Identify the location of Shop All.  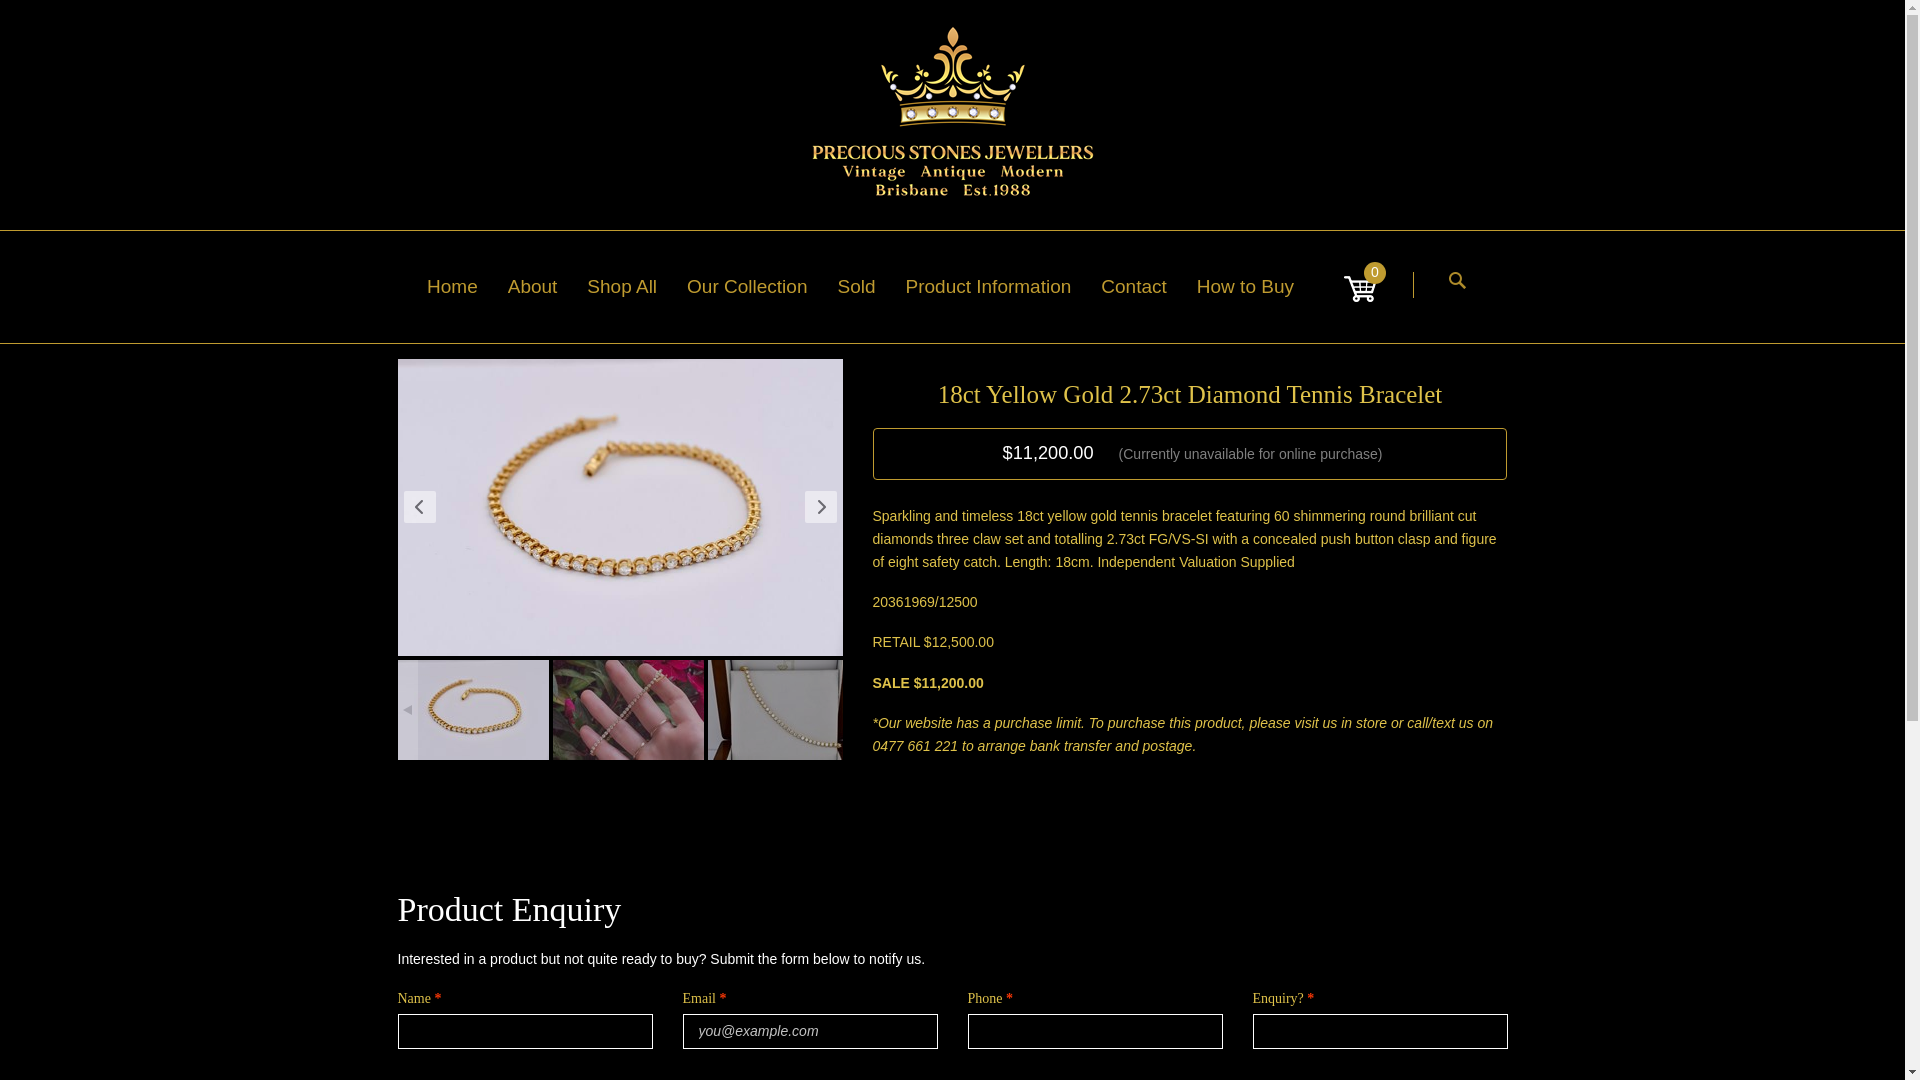
(637, 286).